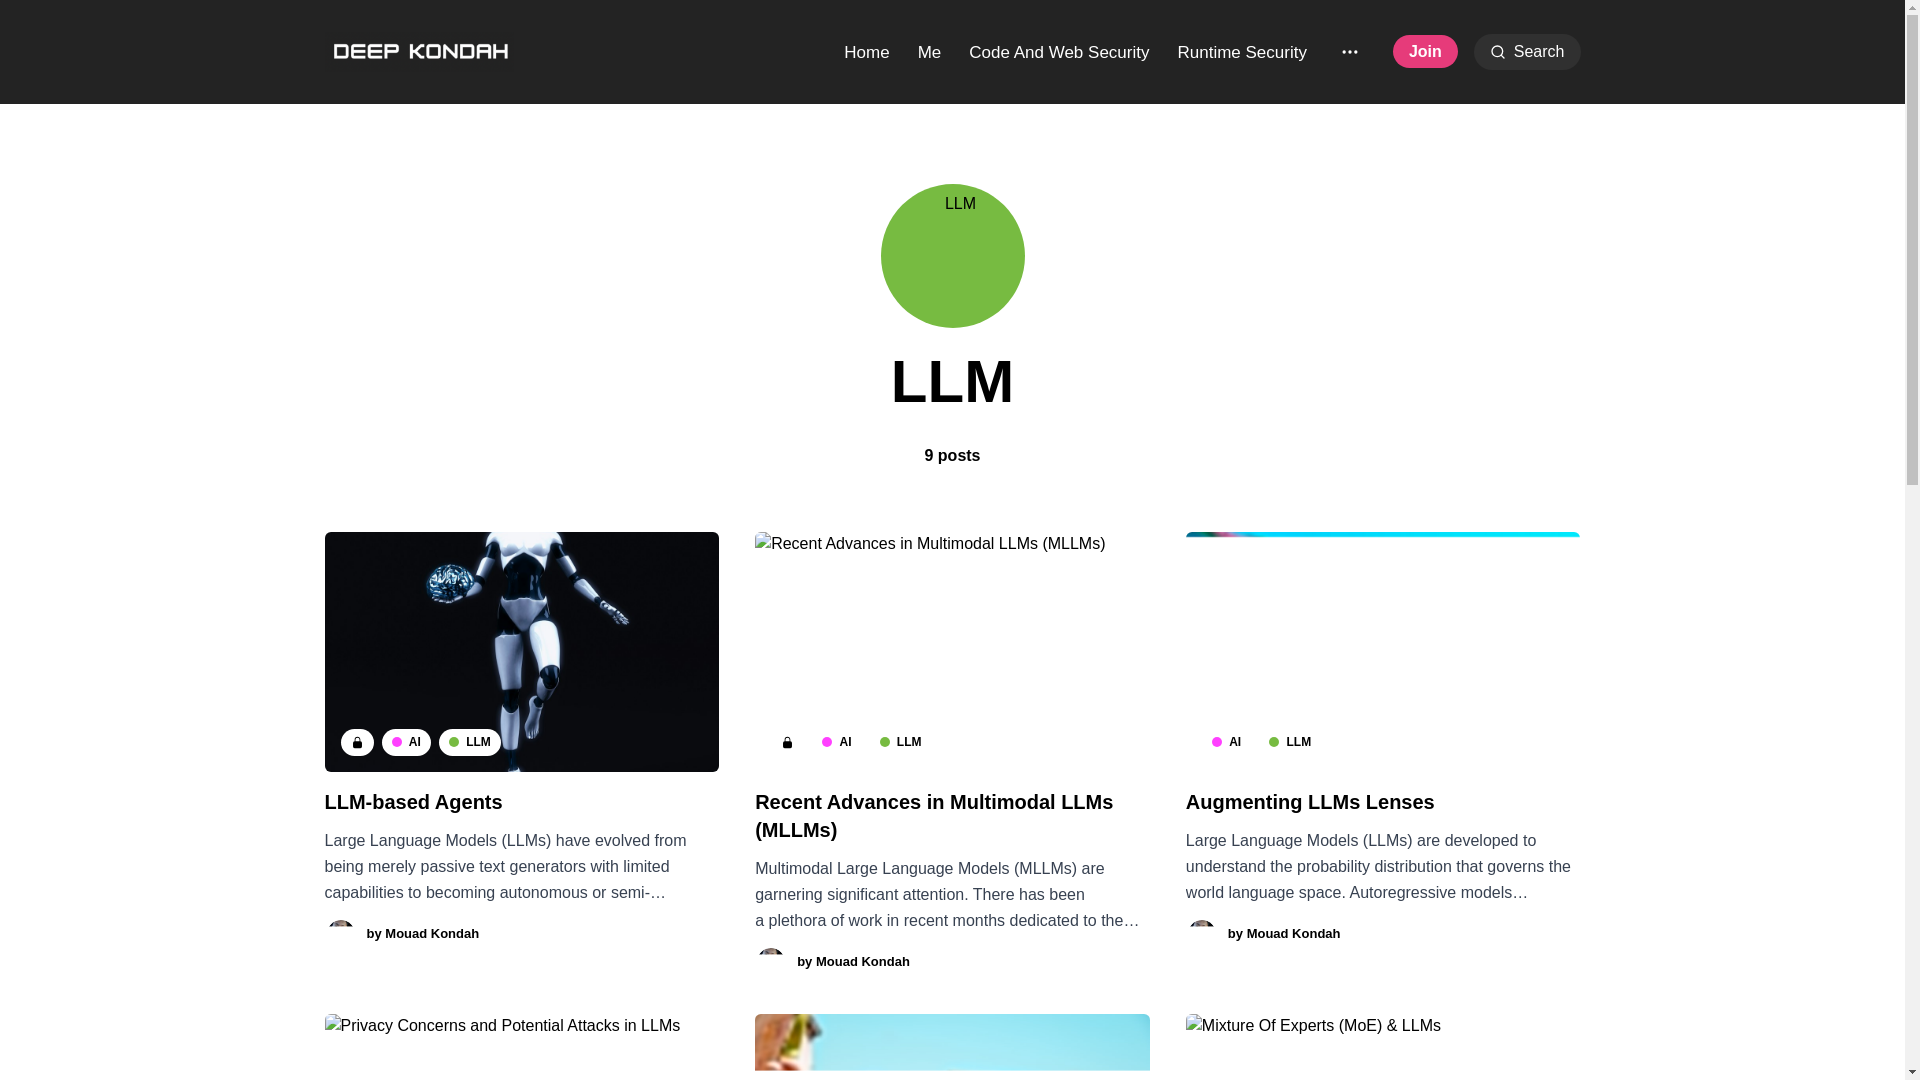 This screenshot has height=1080, width=1920. Describe the element at coordinates (470, 742) in the screenshot. I see `LLM` at that location.